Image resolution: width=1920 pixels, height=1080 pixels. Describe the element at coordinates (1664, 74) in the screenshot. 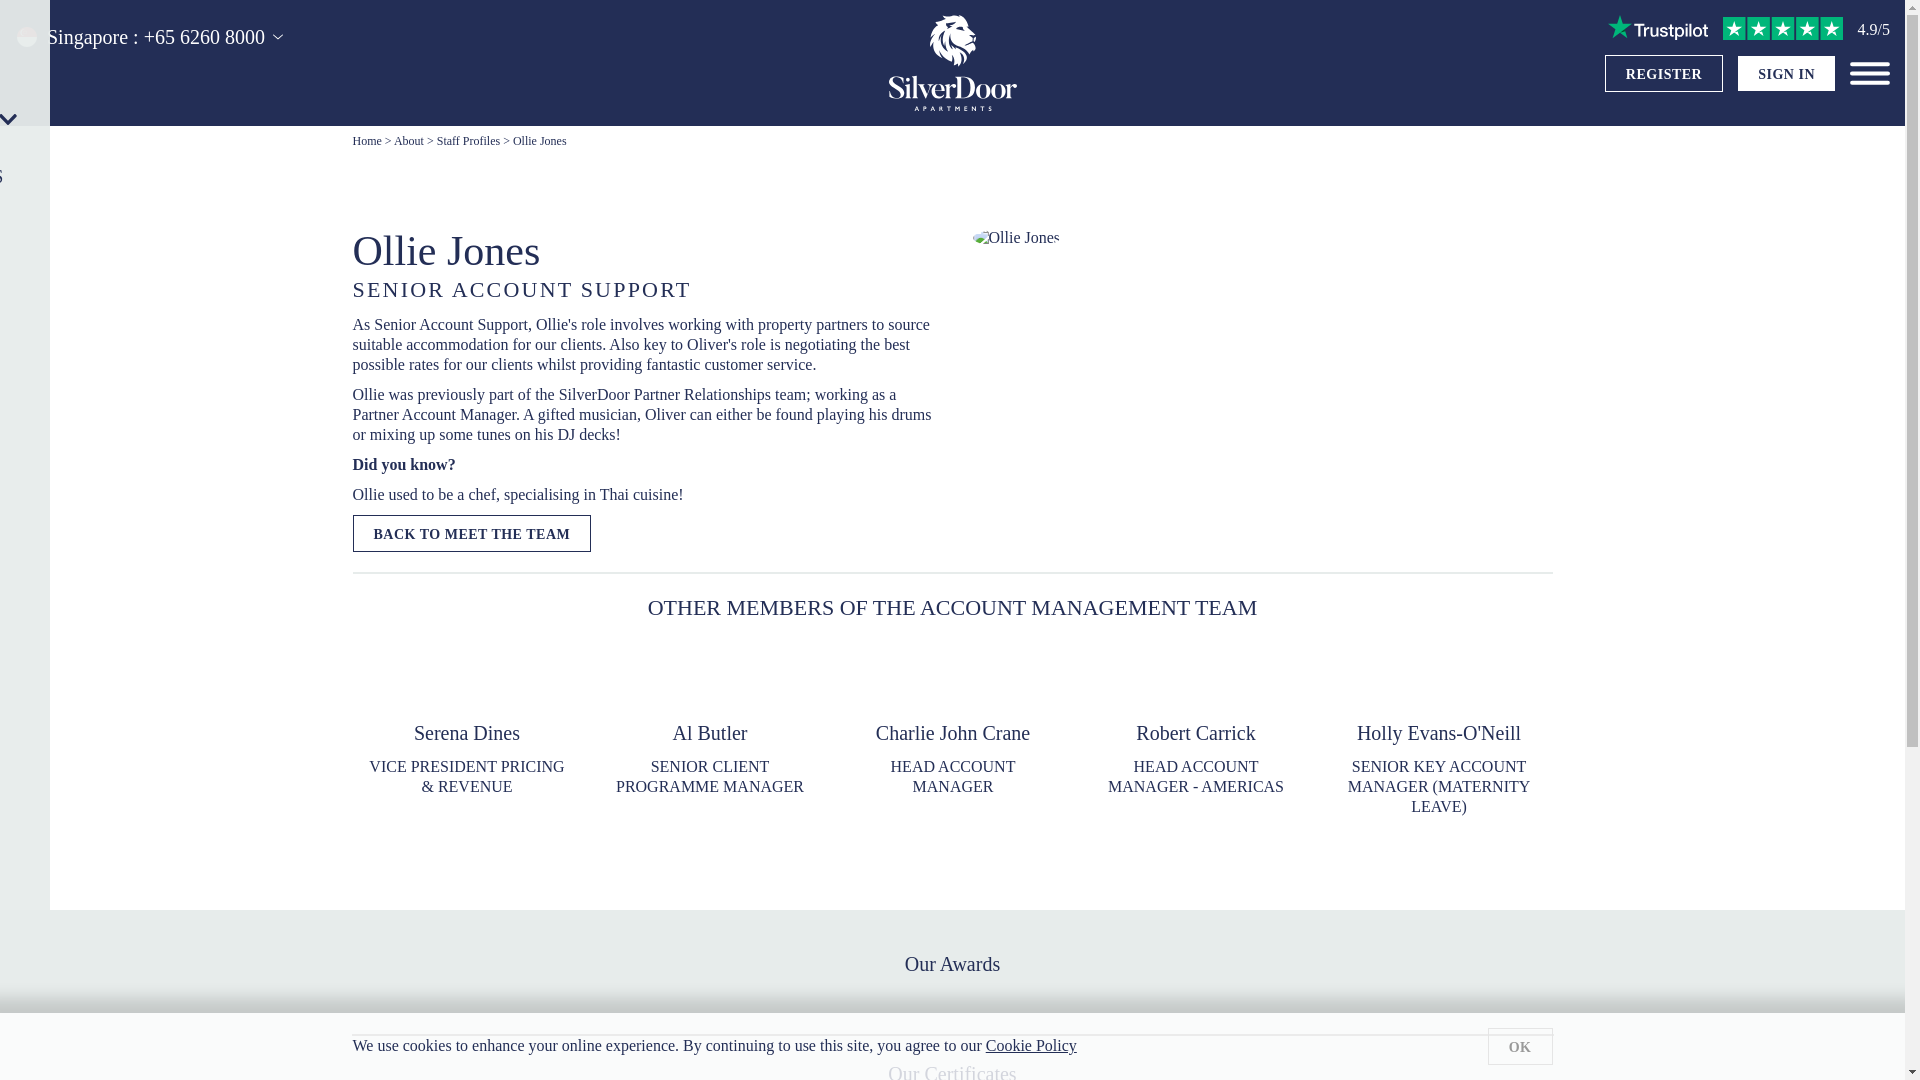

I see `Home` at that location.